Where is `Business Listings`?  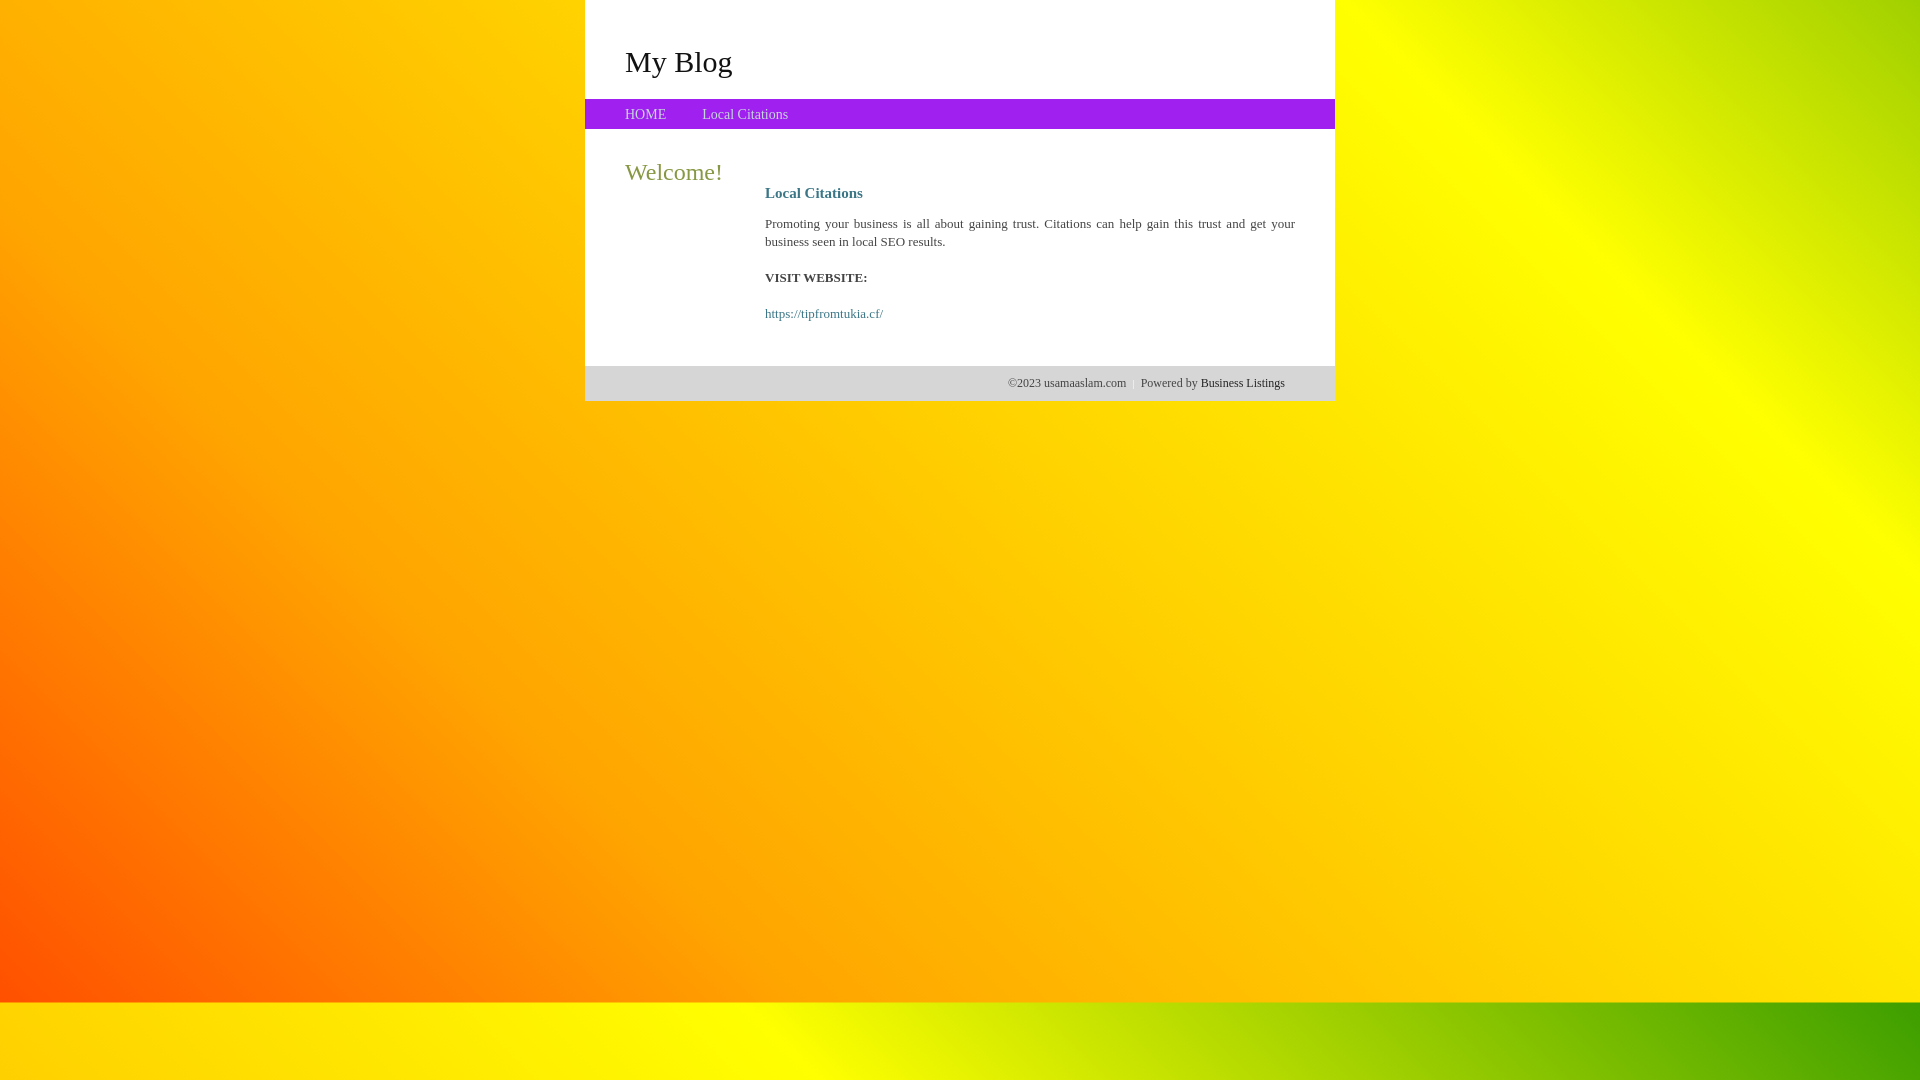 Business Listings is located at coordinates (1243, 383).